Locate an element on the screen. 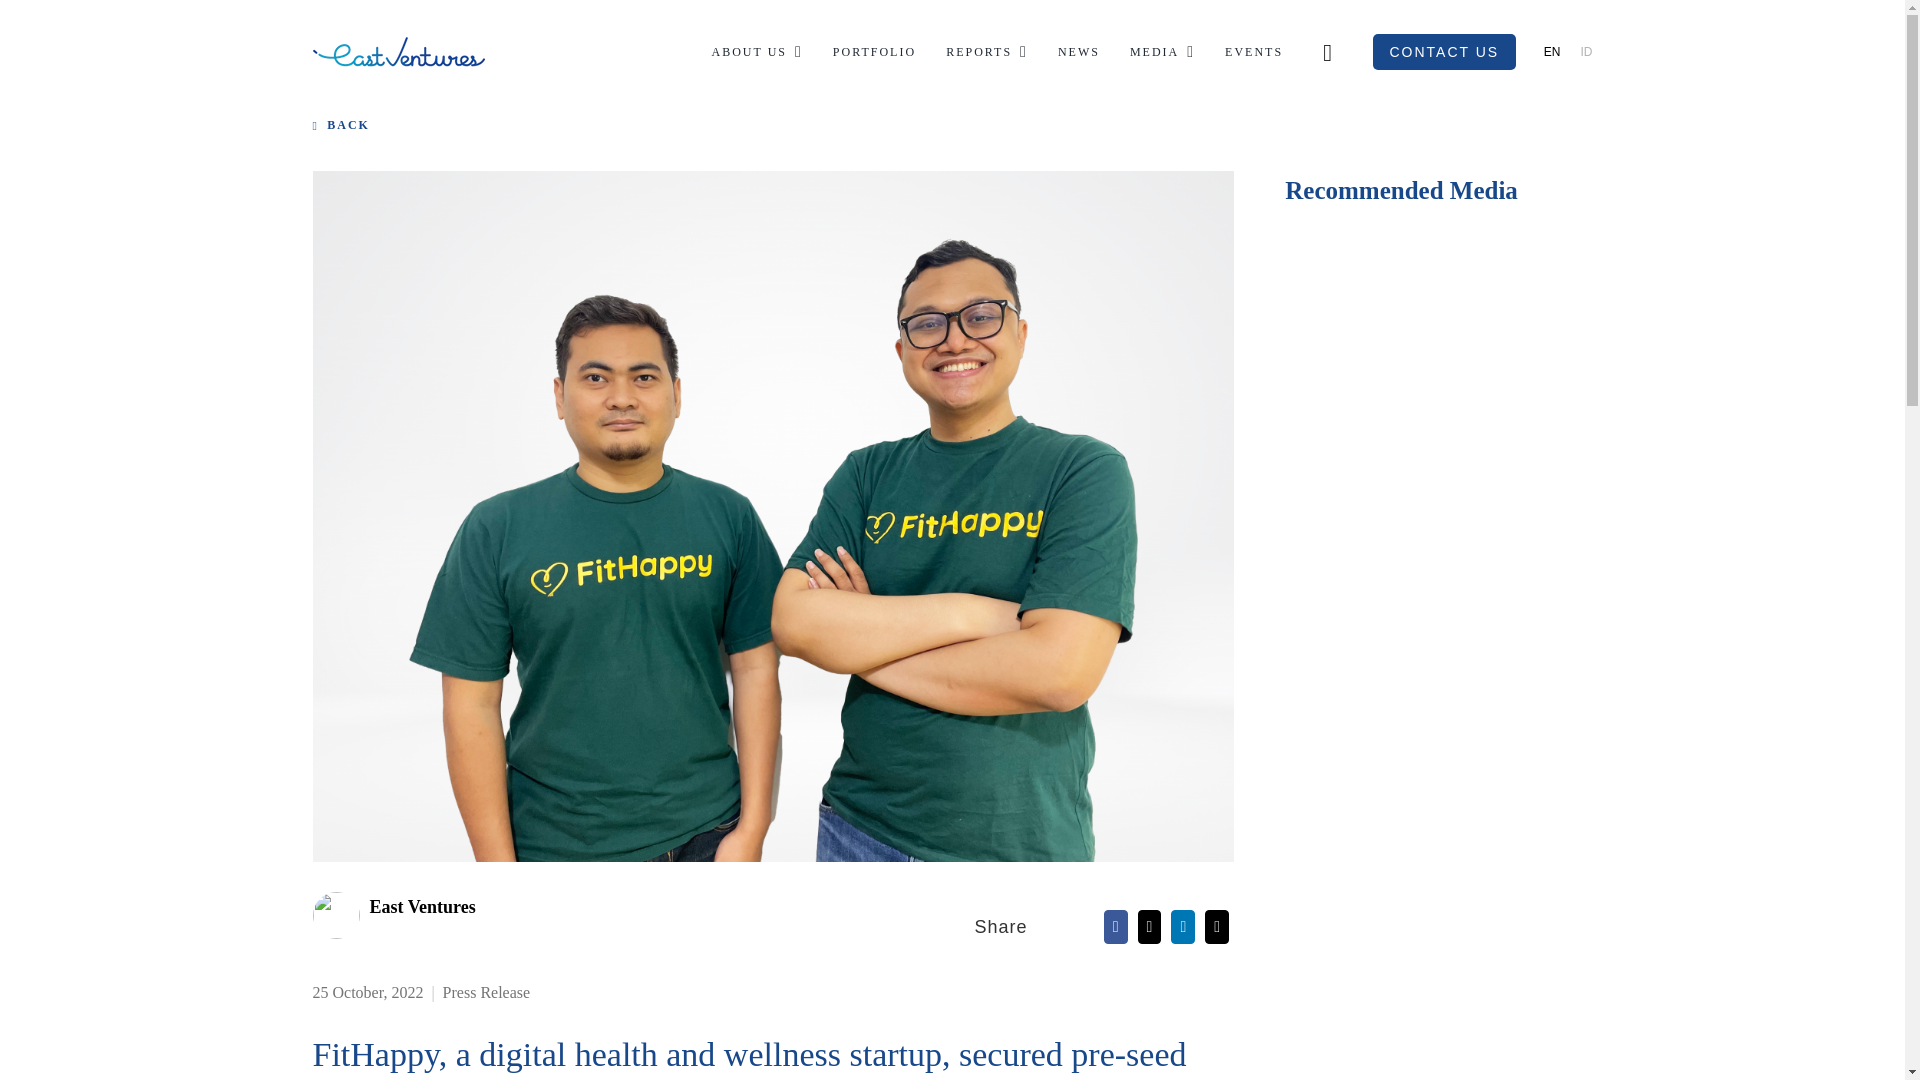 The width and height of the screenshot is (1920, 1080). CONTACT US is located at coordinates (1444, 52).